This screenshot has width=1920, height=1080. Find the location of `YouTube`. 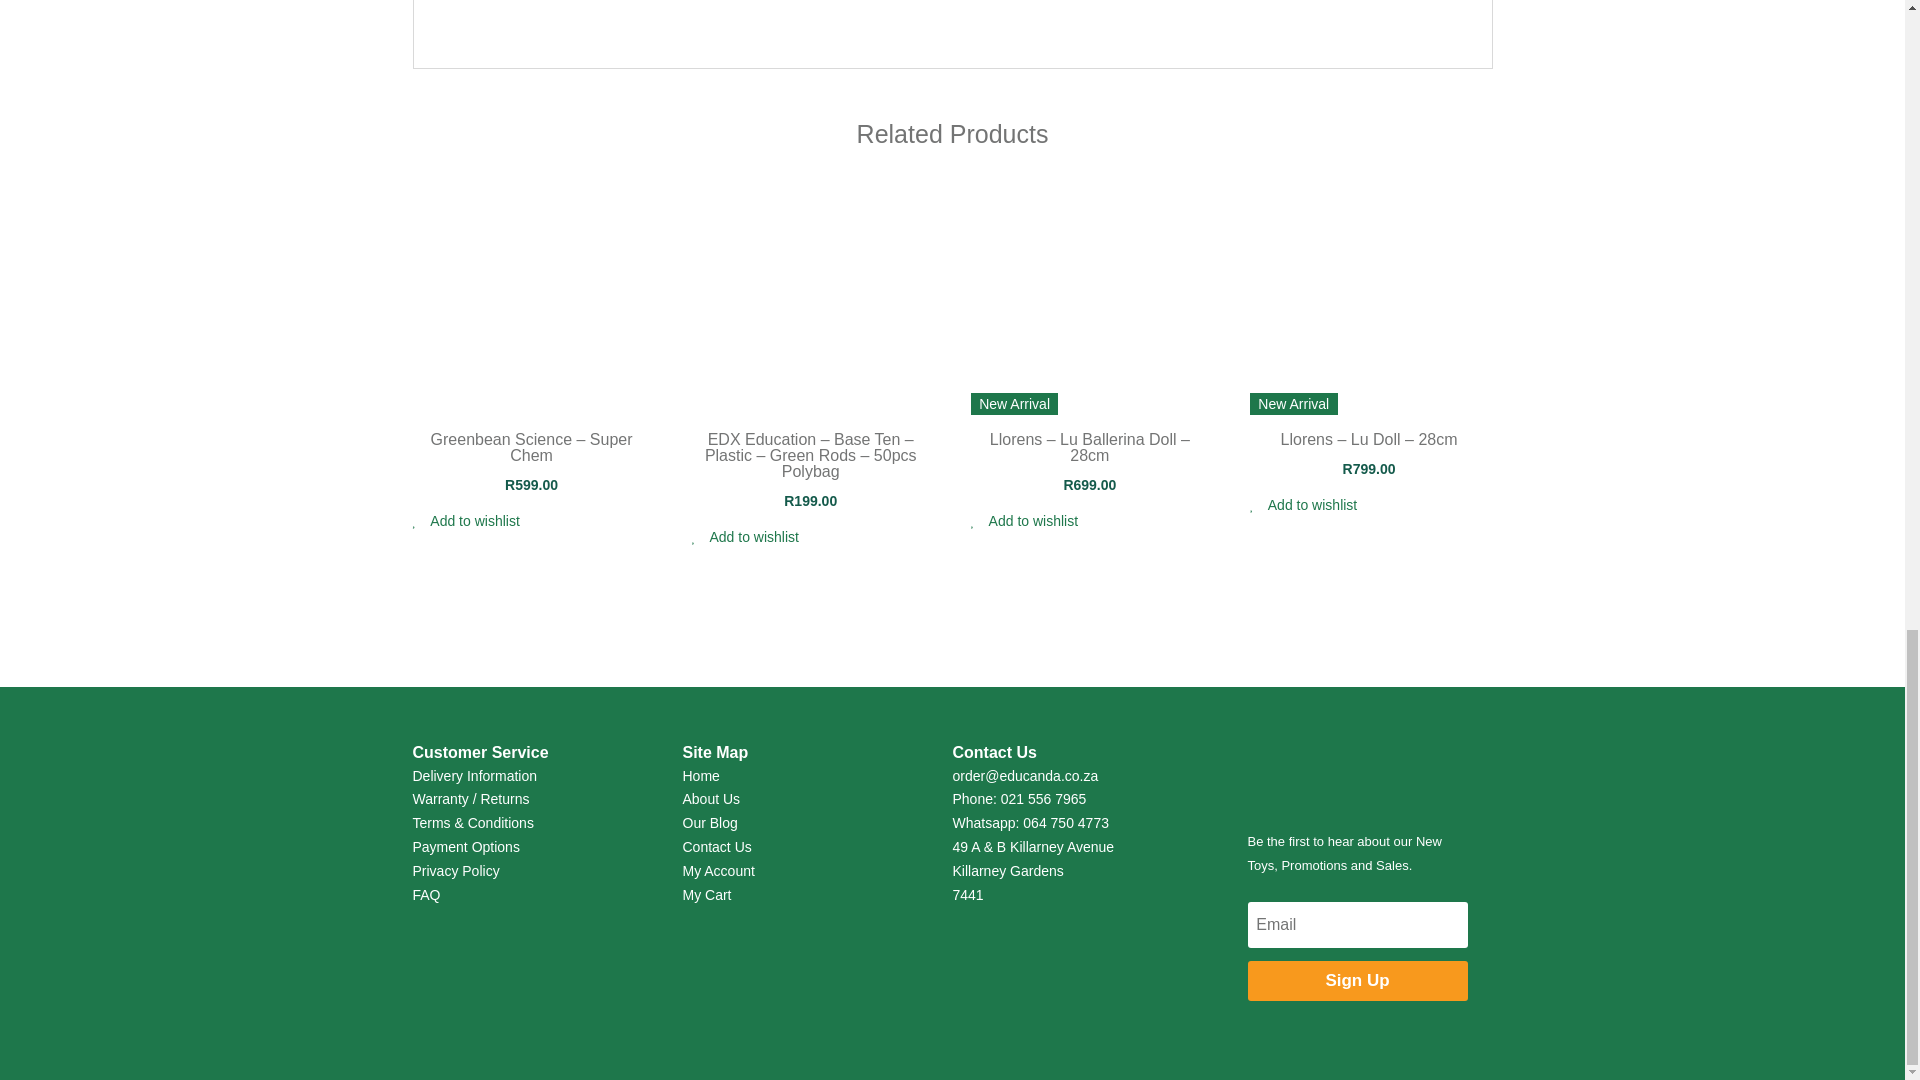

YouTube is located at coordinates (724, 18).